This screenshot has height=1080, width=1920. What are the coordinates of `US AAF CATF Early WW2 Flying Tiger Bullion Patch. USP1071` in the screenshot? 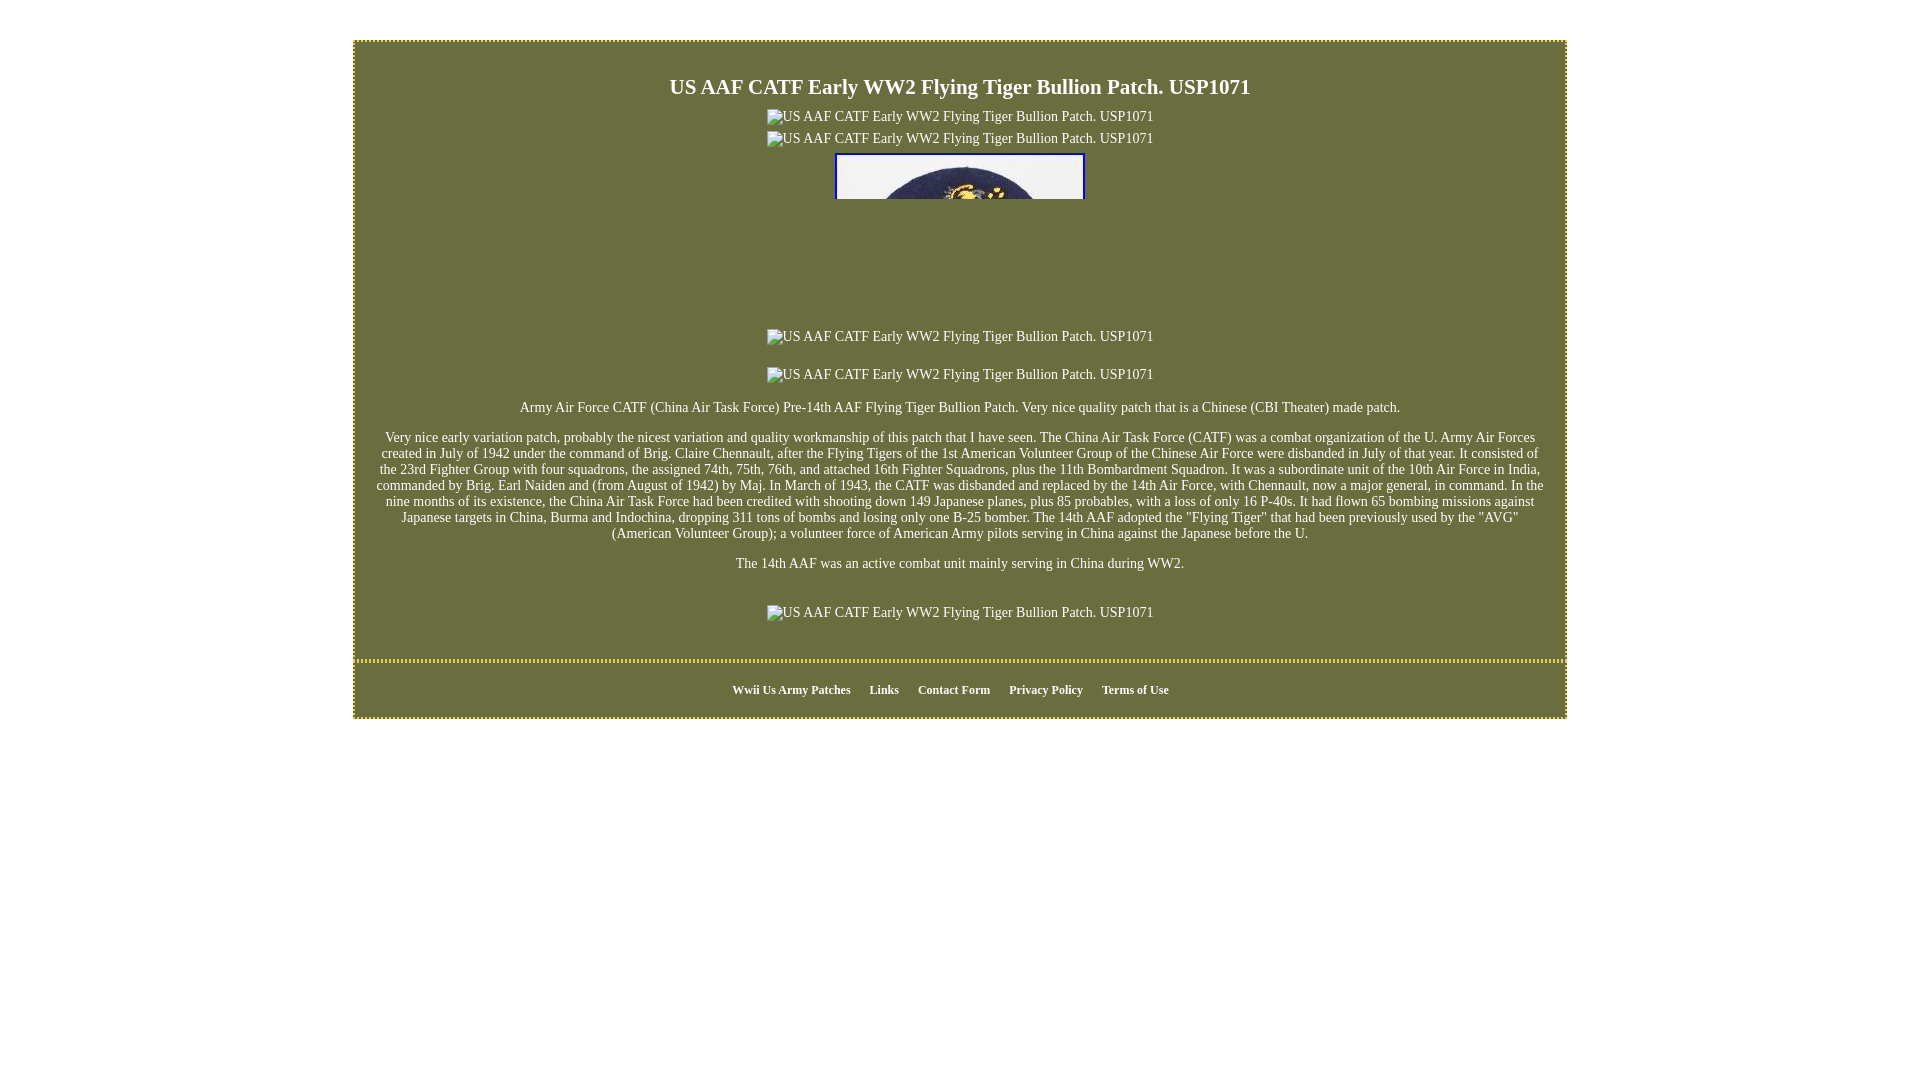 It's located at (960, 236).